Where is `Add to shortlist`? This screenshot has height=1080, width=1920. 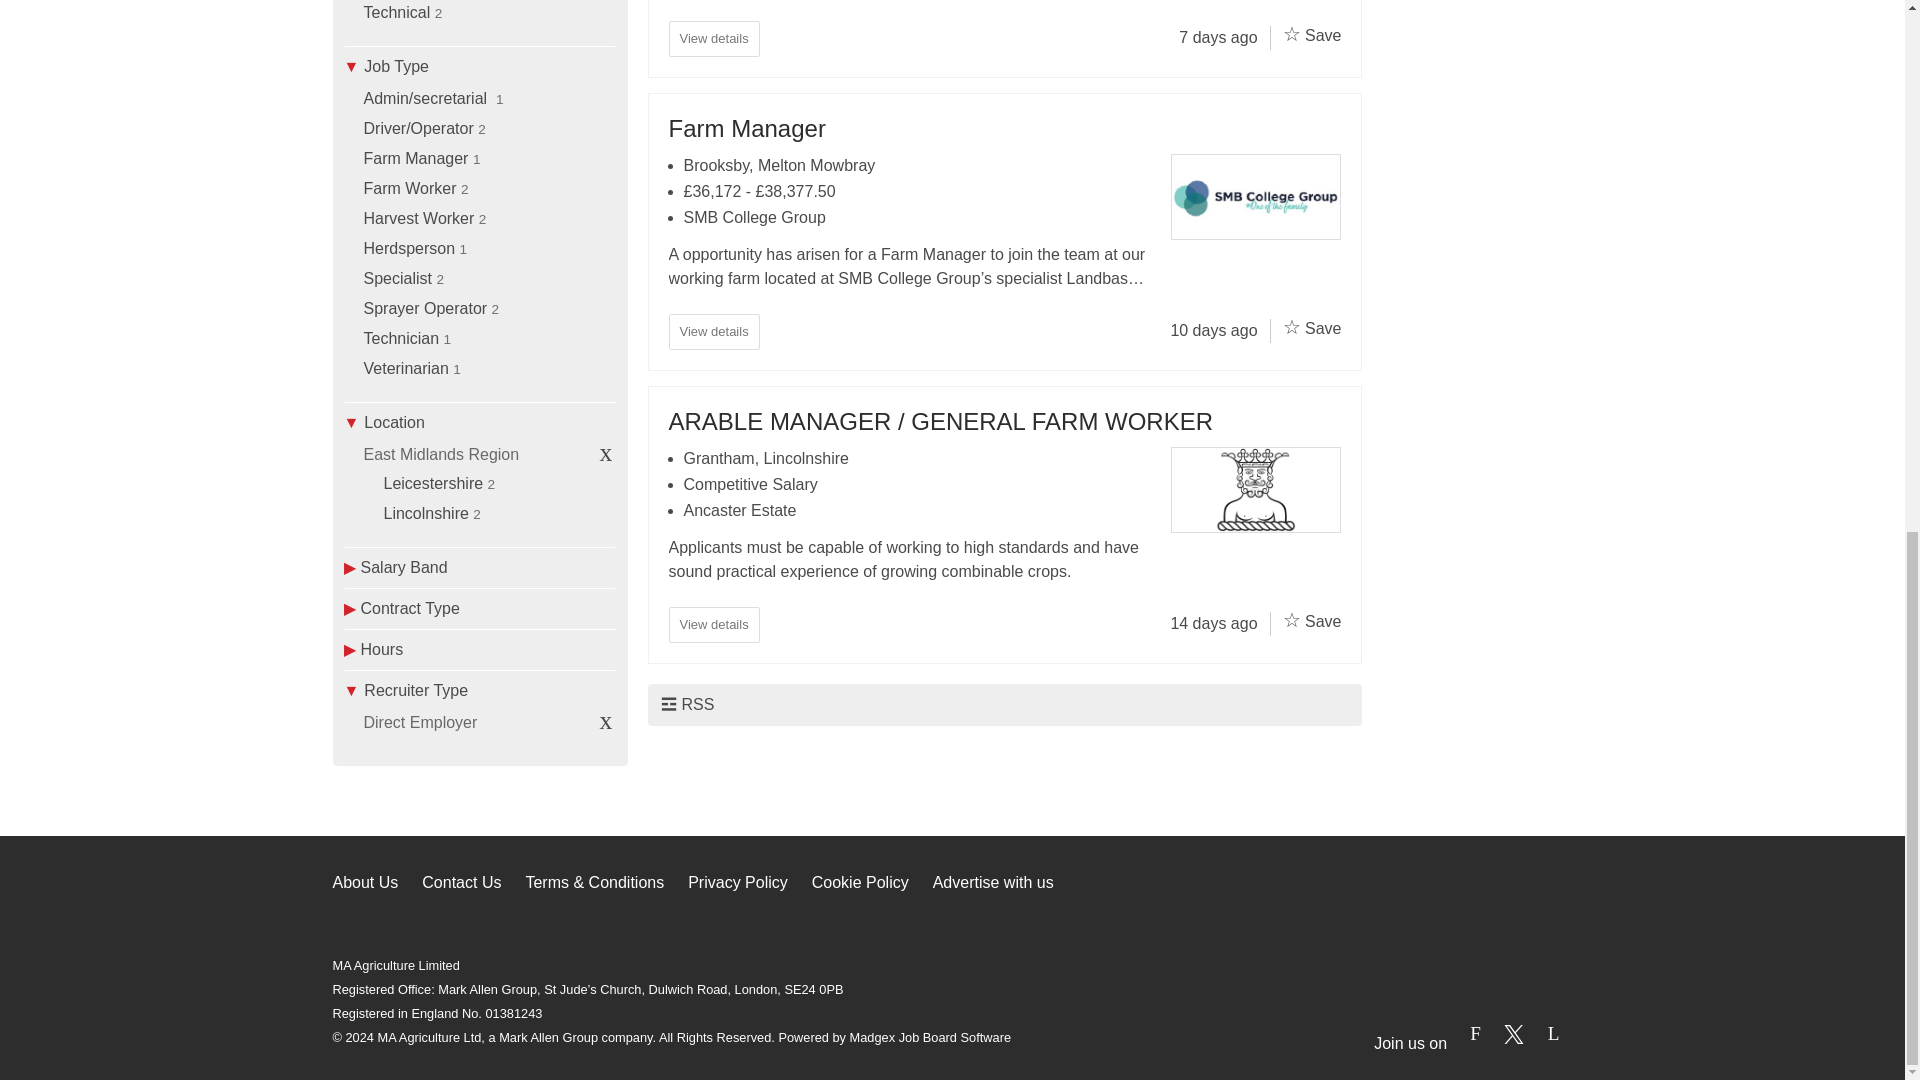 Add to shortlist is located at coordinates (1292, 327).